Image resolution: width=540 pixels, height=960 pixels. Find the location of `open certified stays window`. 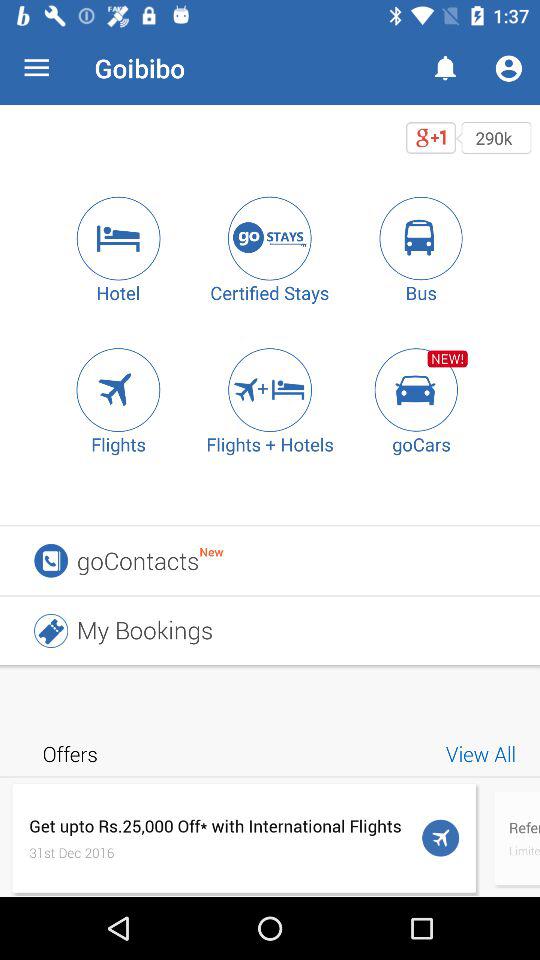

open certified stays window is located at coordinates (270, 238).